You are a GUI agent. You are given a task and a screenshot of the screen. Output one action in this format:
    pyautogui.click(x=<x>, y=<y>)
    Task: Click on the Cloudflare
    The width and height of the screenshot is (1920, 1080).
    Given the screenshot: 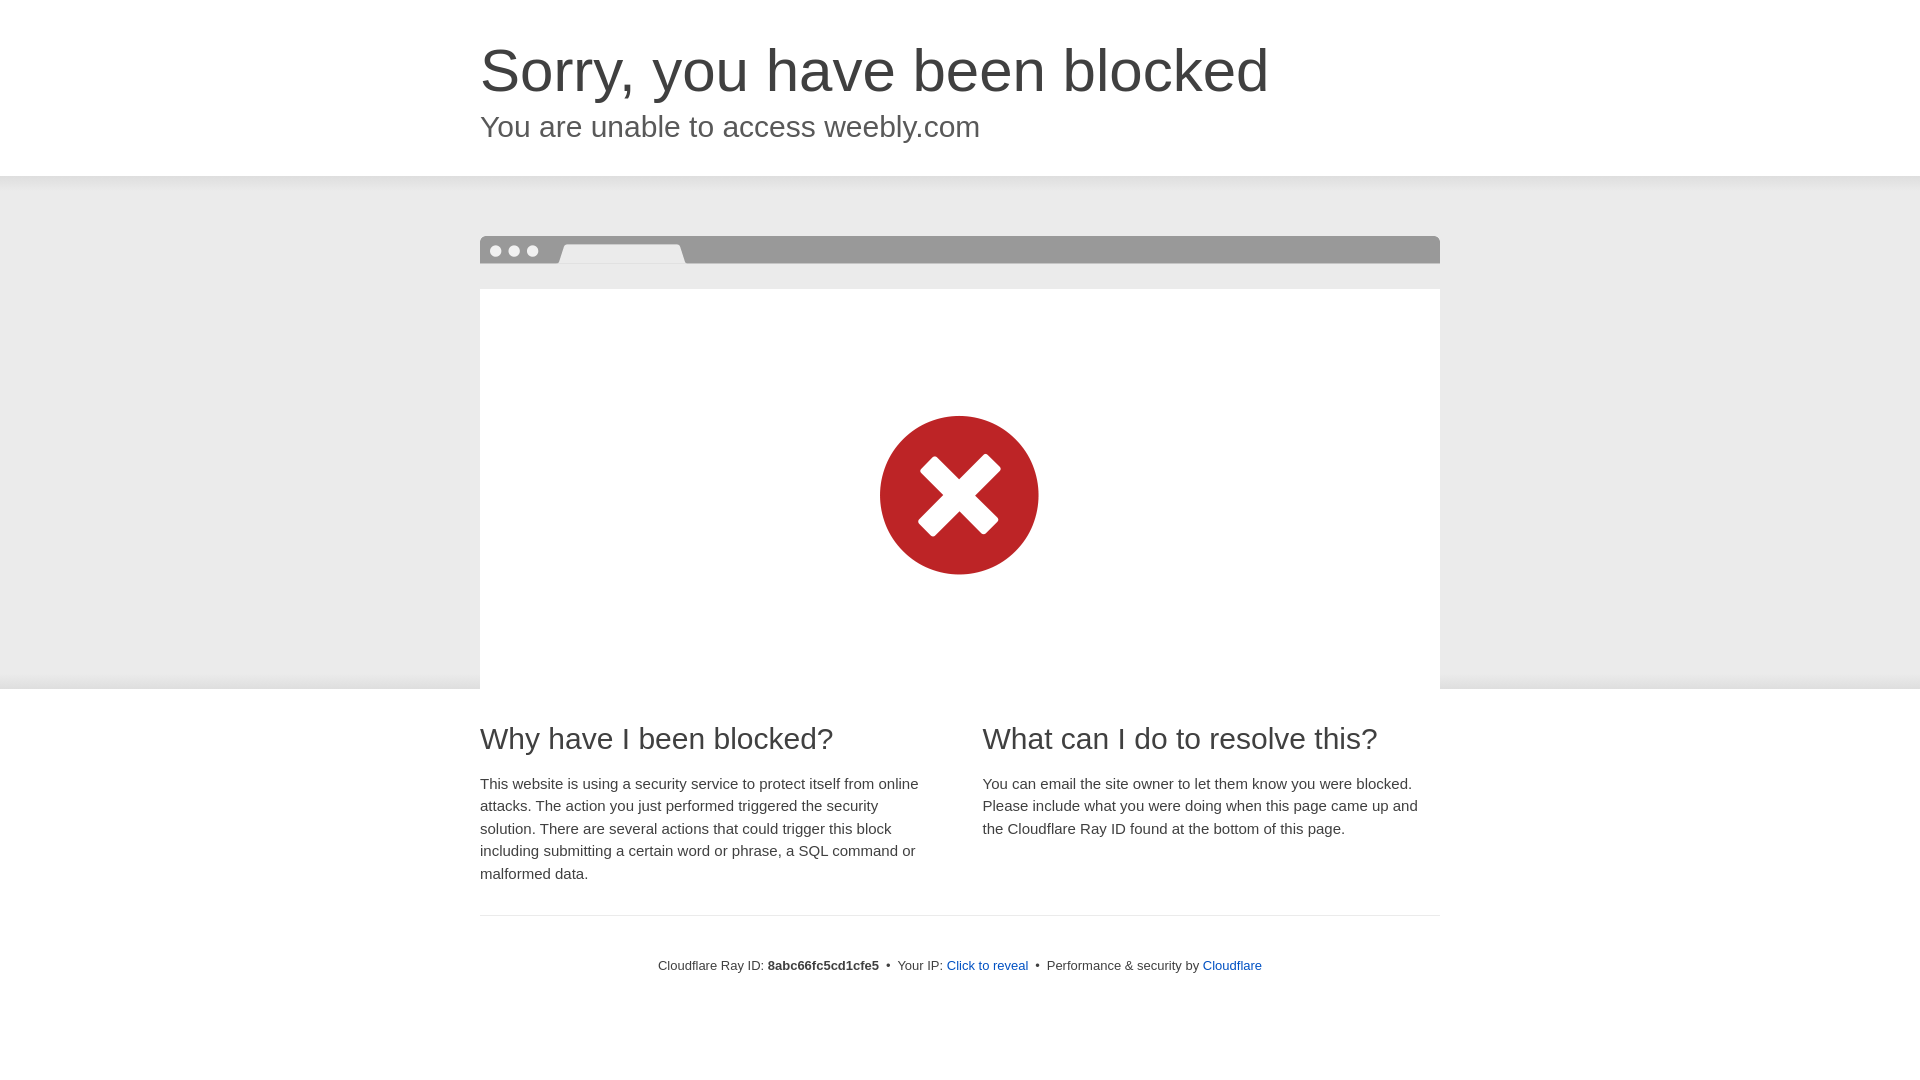 What is the action you would take?
    pyautogui.click(x=1232, y=965)
    